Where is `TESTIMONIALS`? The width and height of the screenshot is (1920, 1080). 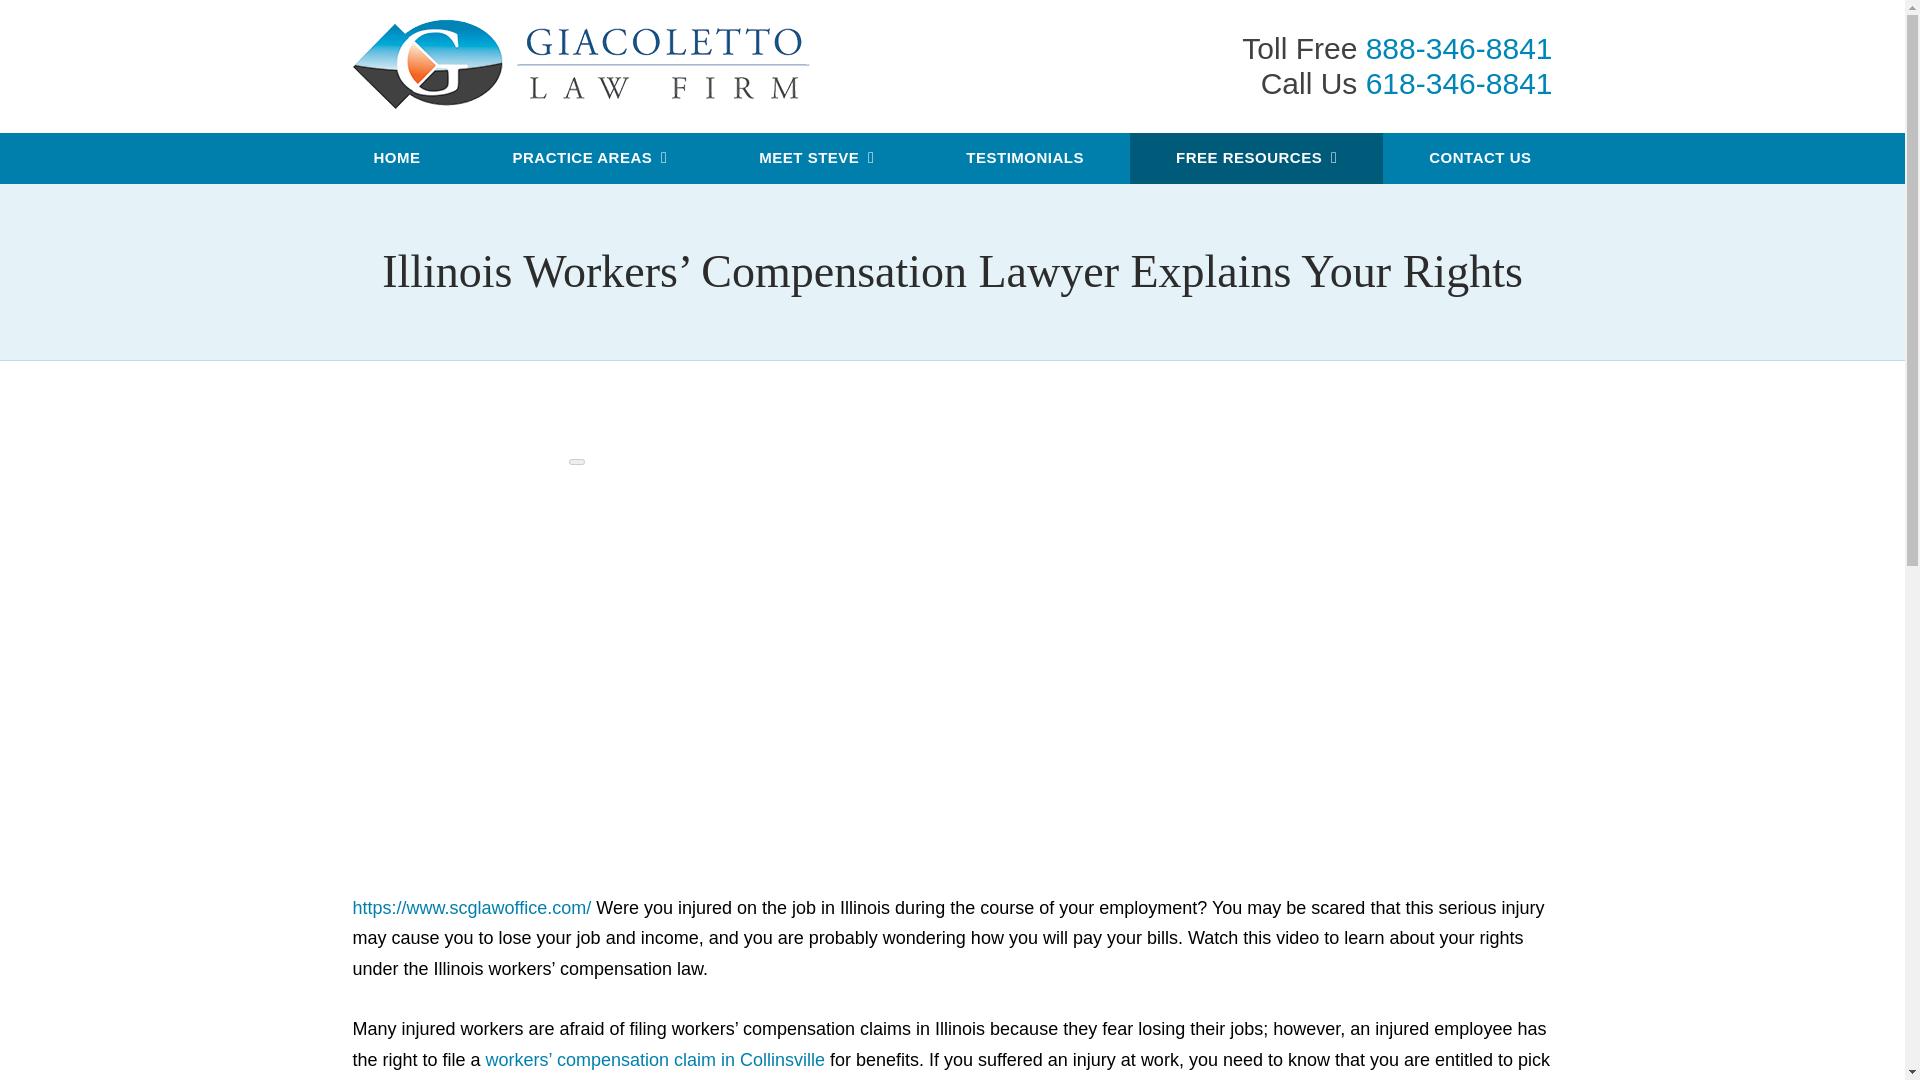 TESTIMONIALS is located at coordinates (1024, 158).